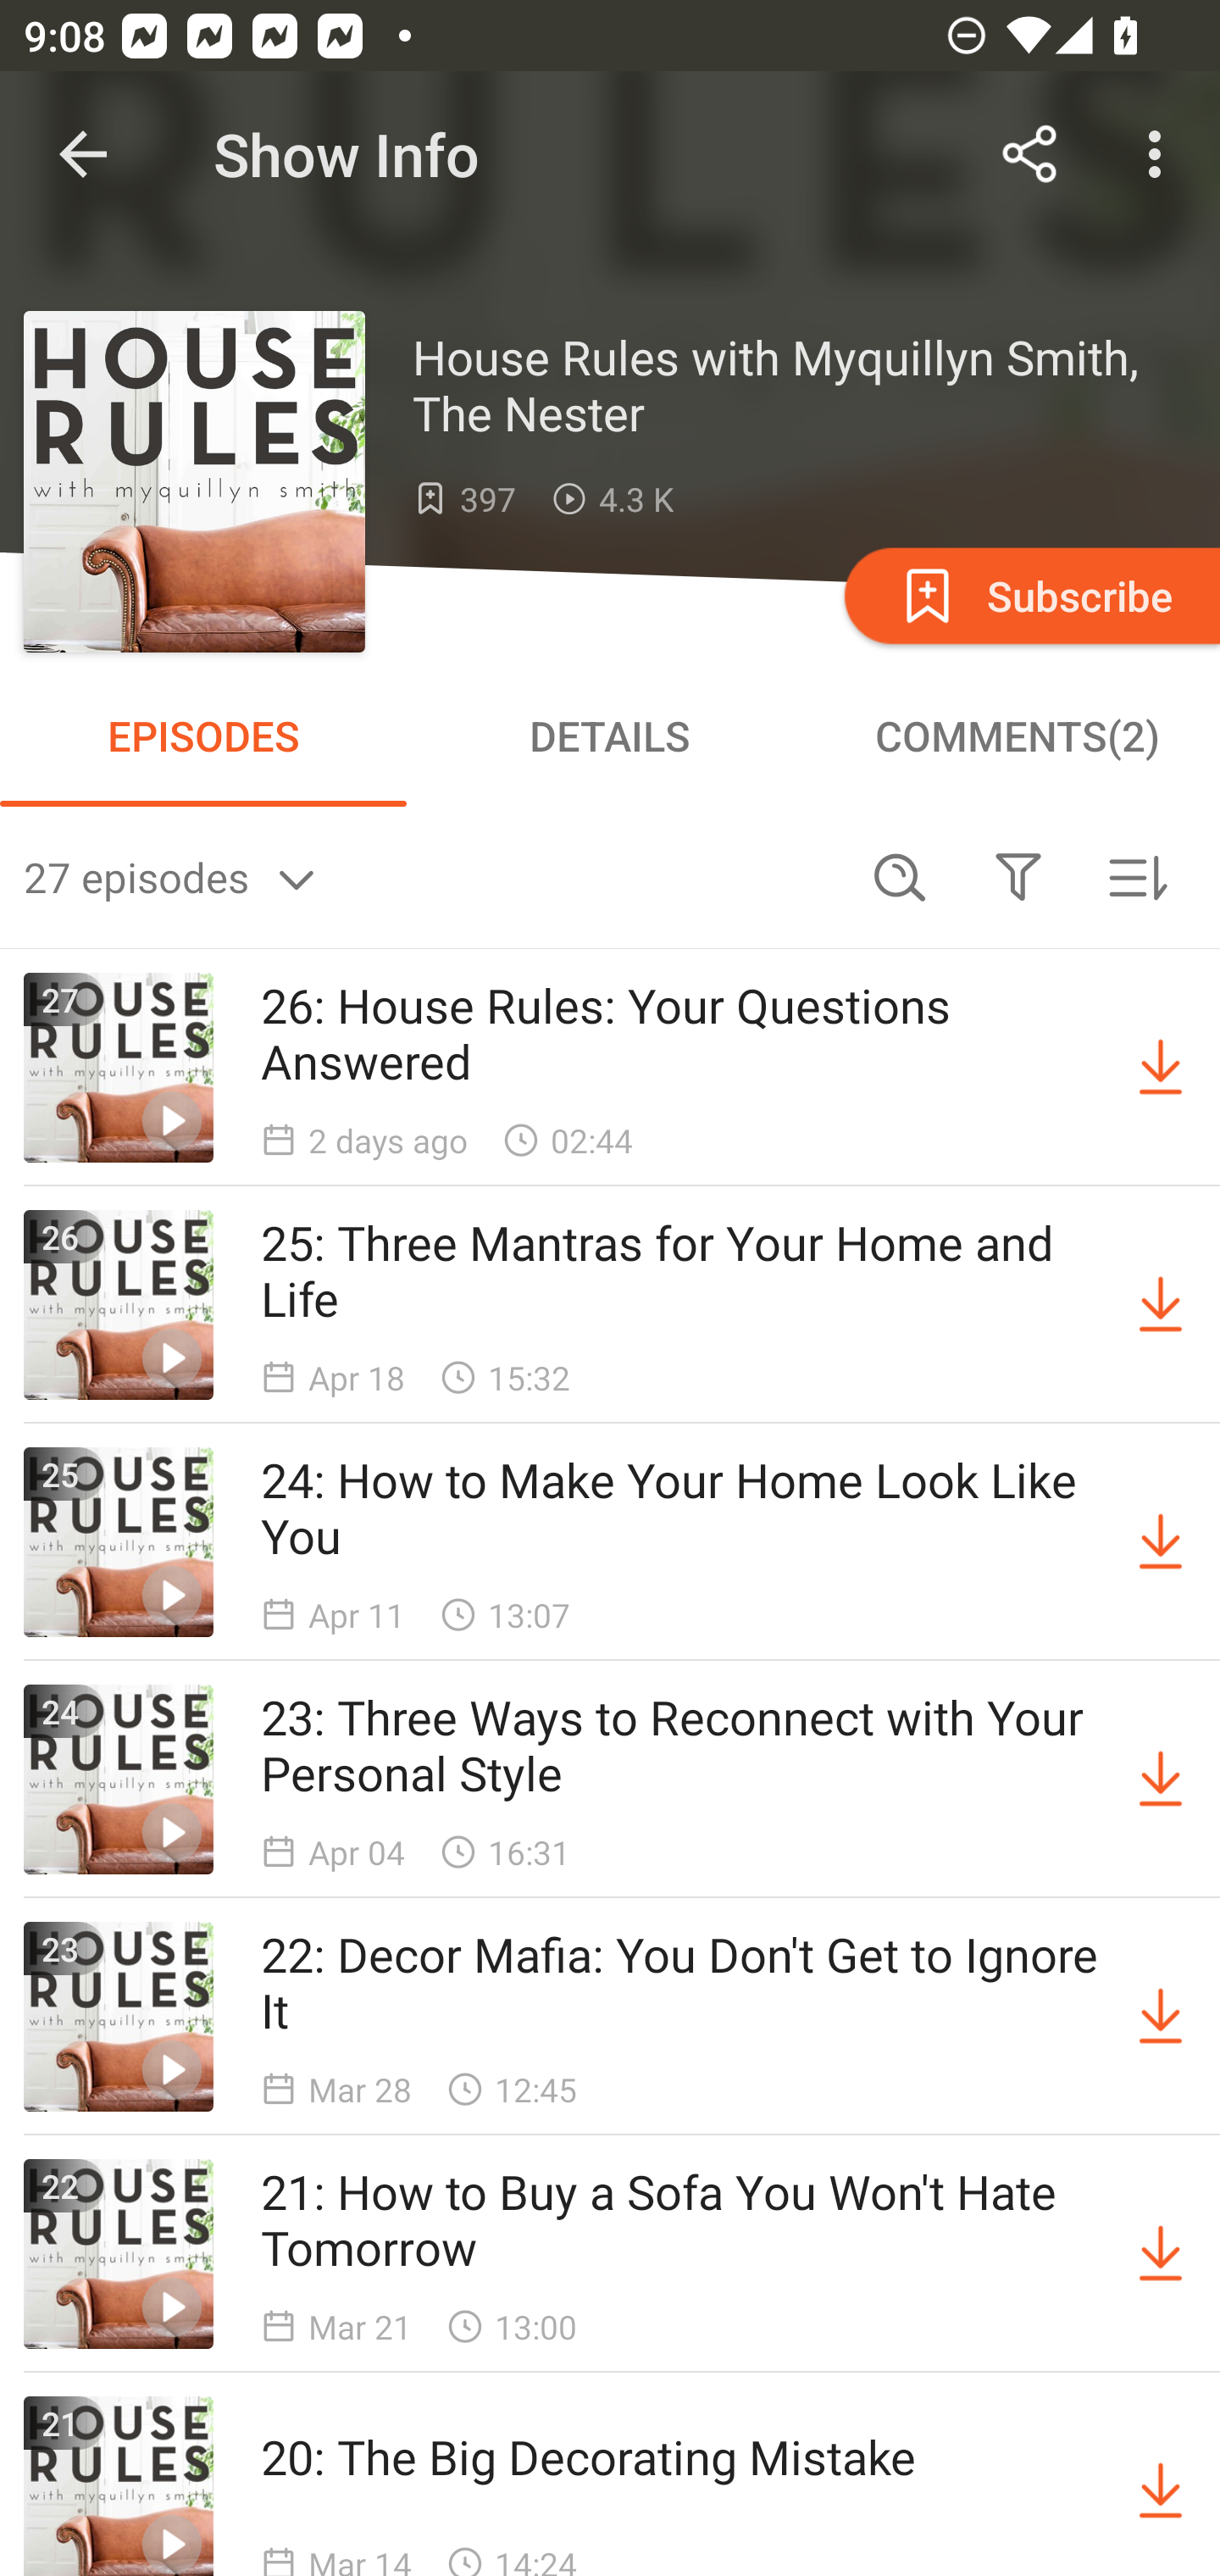 This screenshot has height=2576, width=1220. I want to click on Download, so click(1161, 1304).